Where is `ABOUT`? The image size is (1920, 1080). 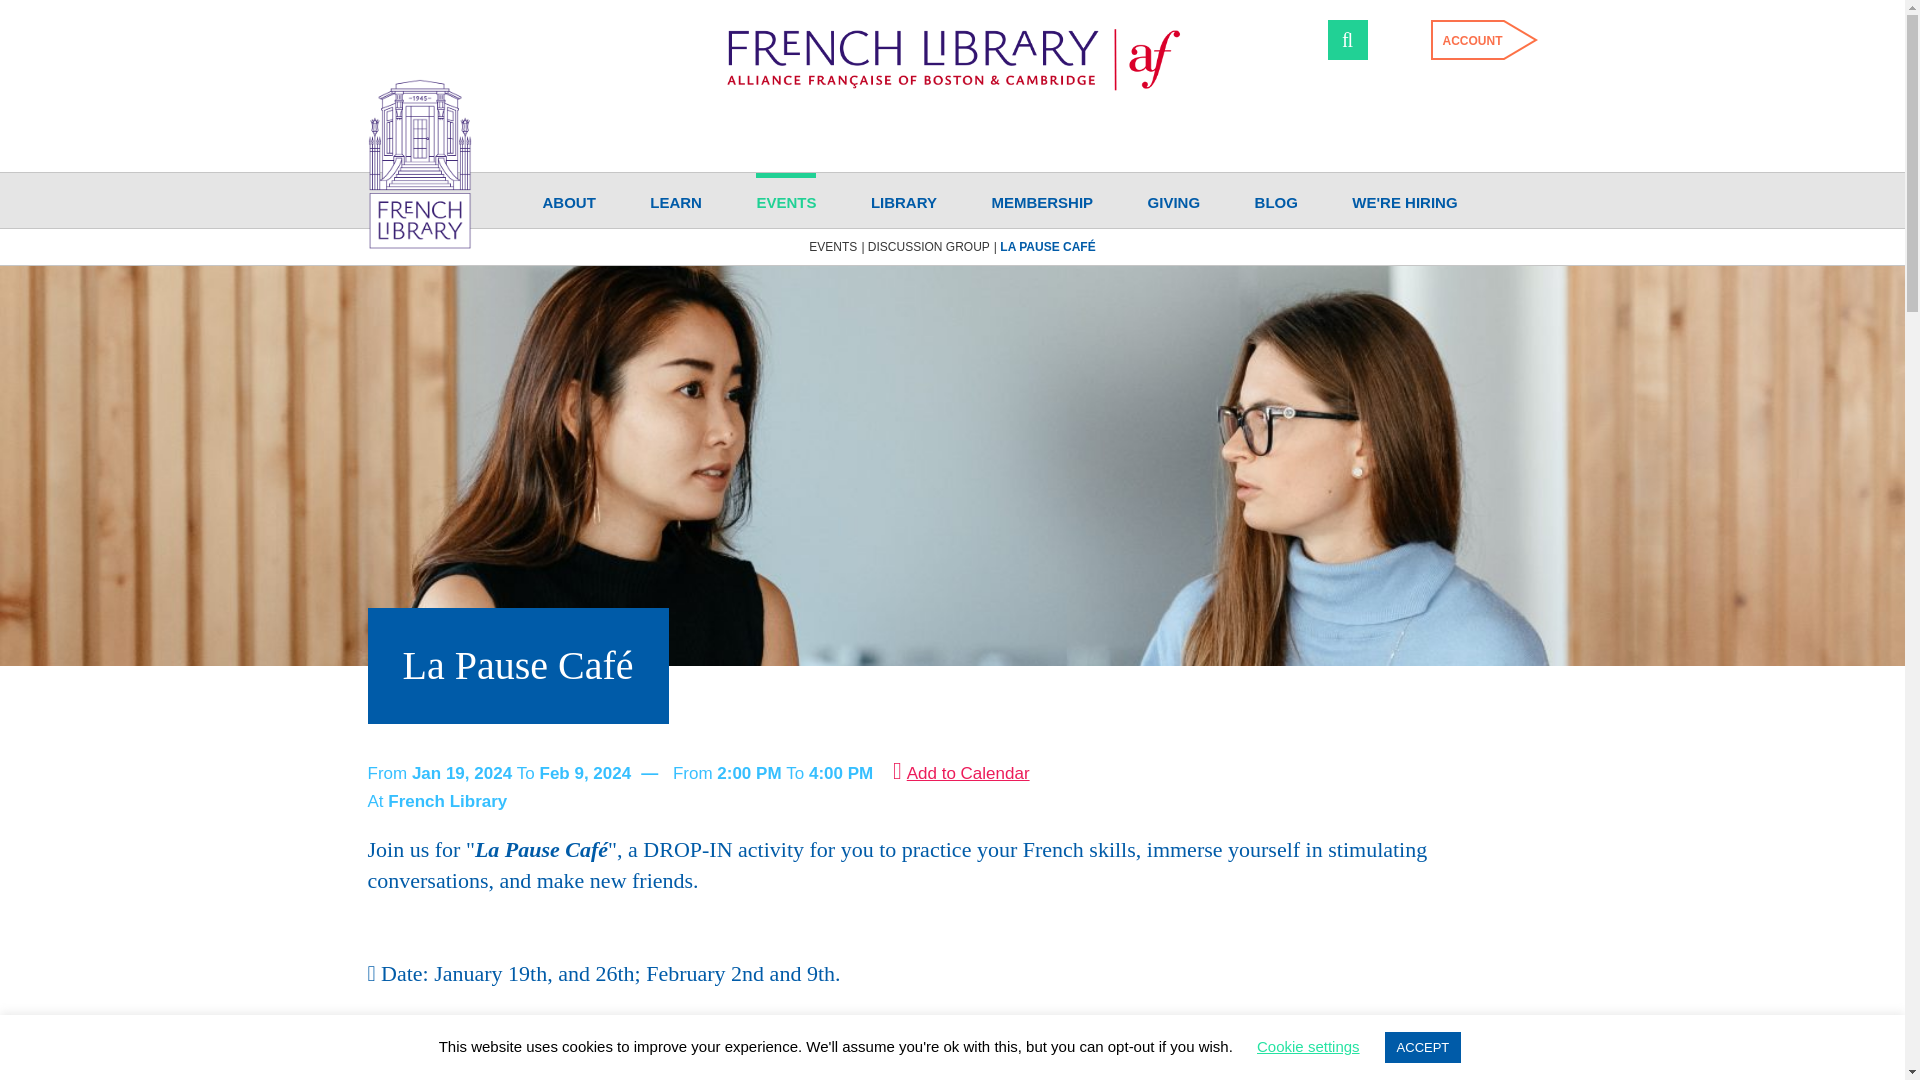
ABOUT is located at coordinates (568, 200).